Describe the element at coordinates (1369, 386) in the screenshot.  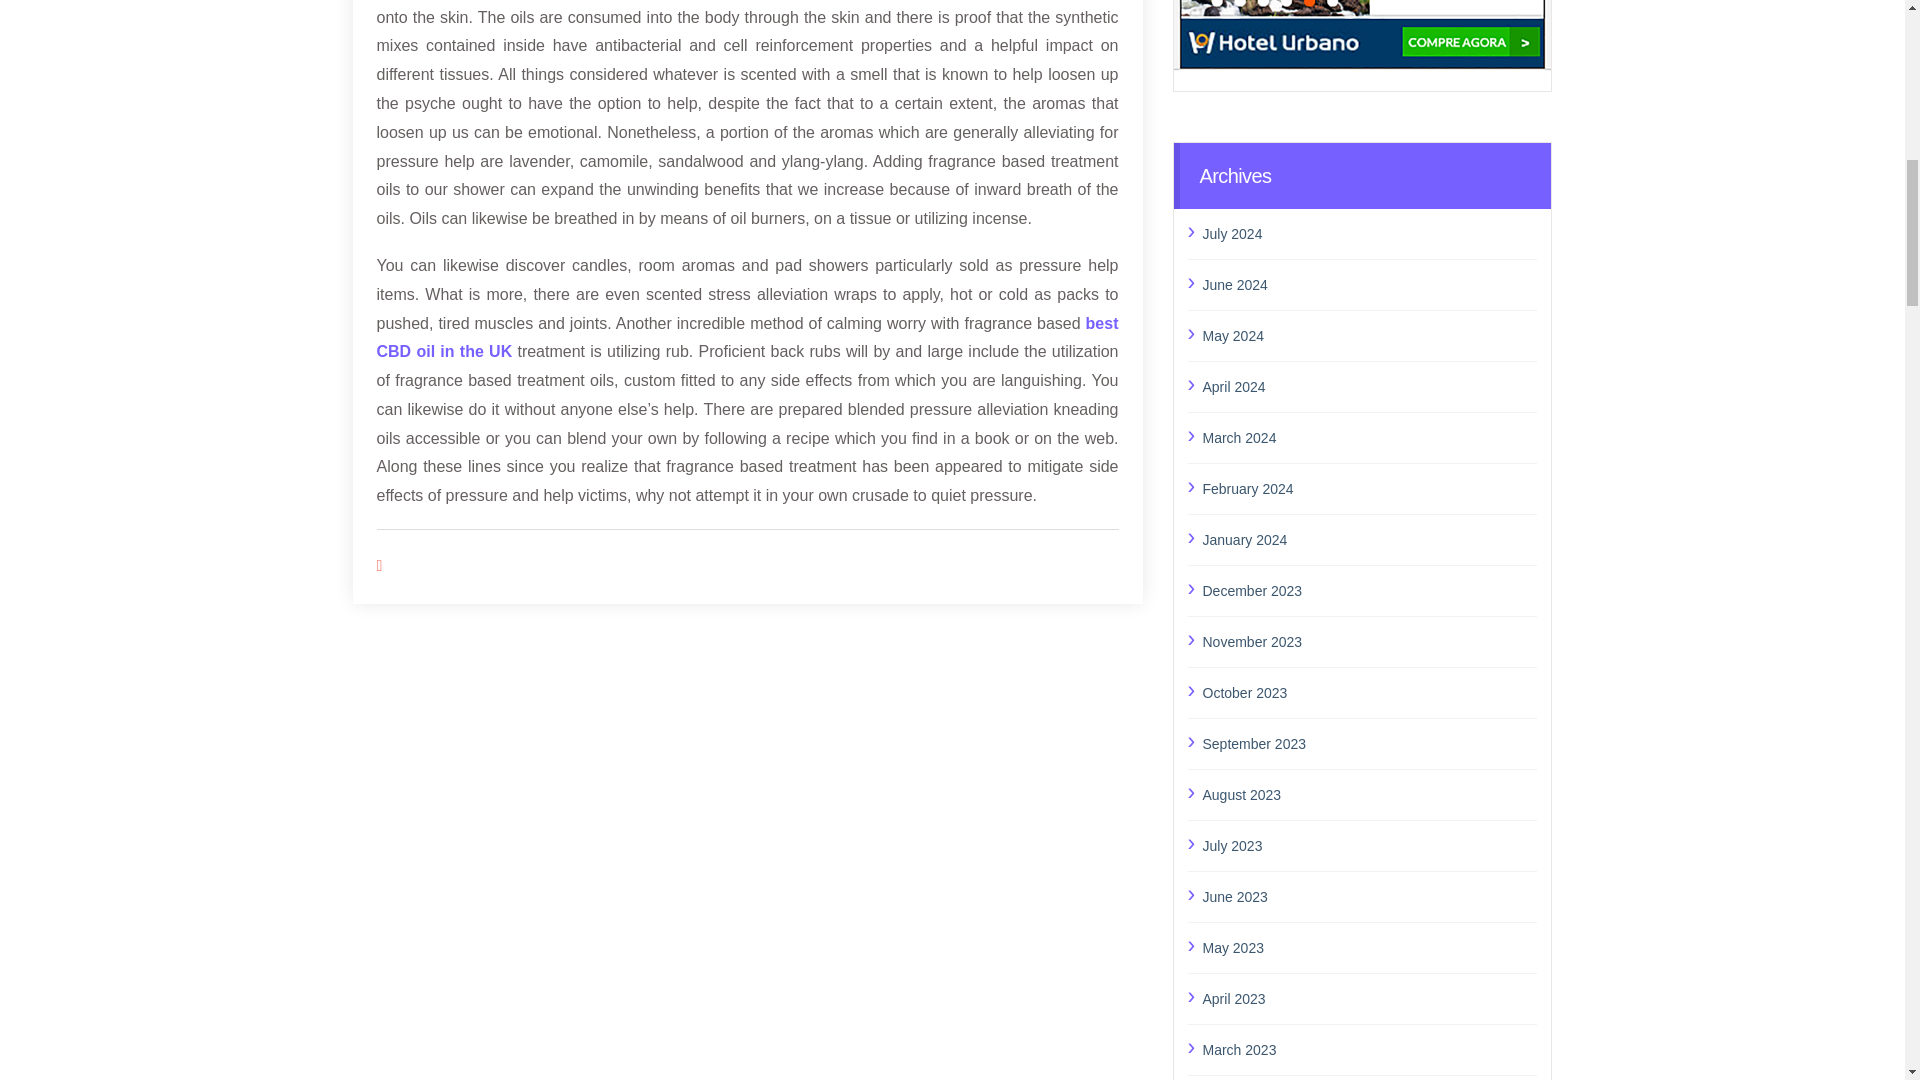
I see `April 2024` at that location.